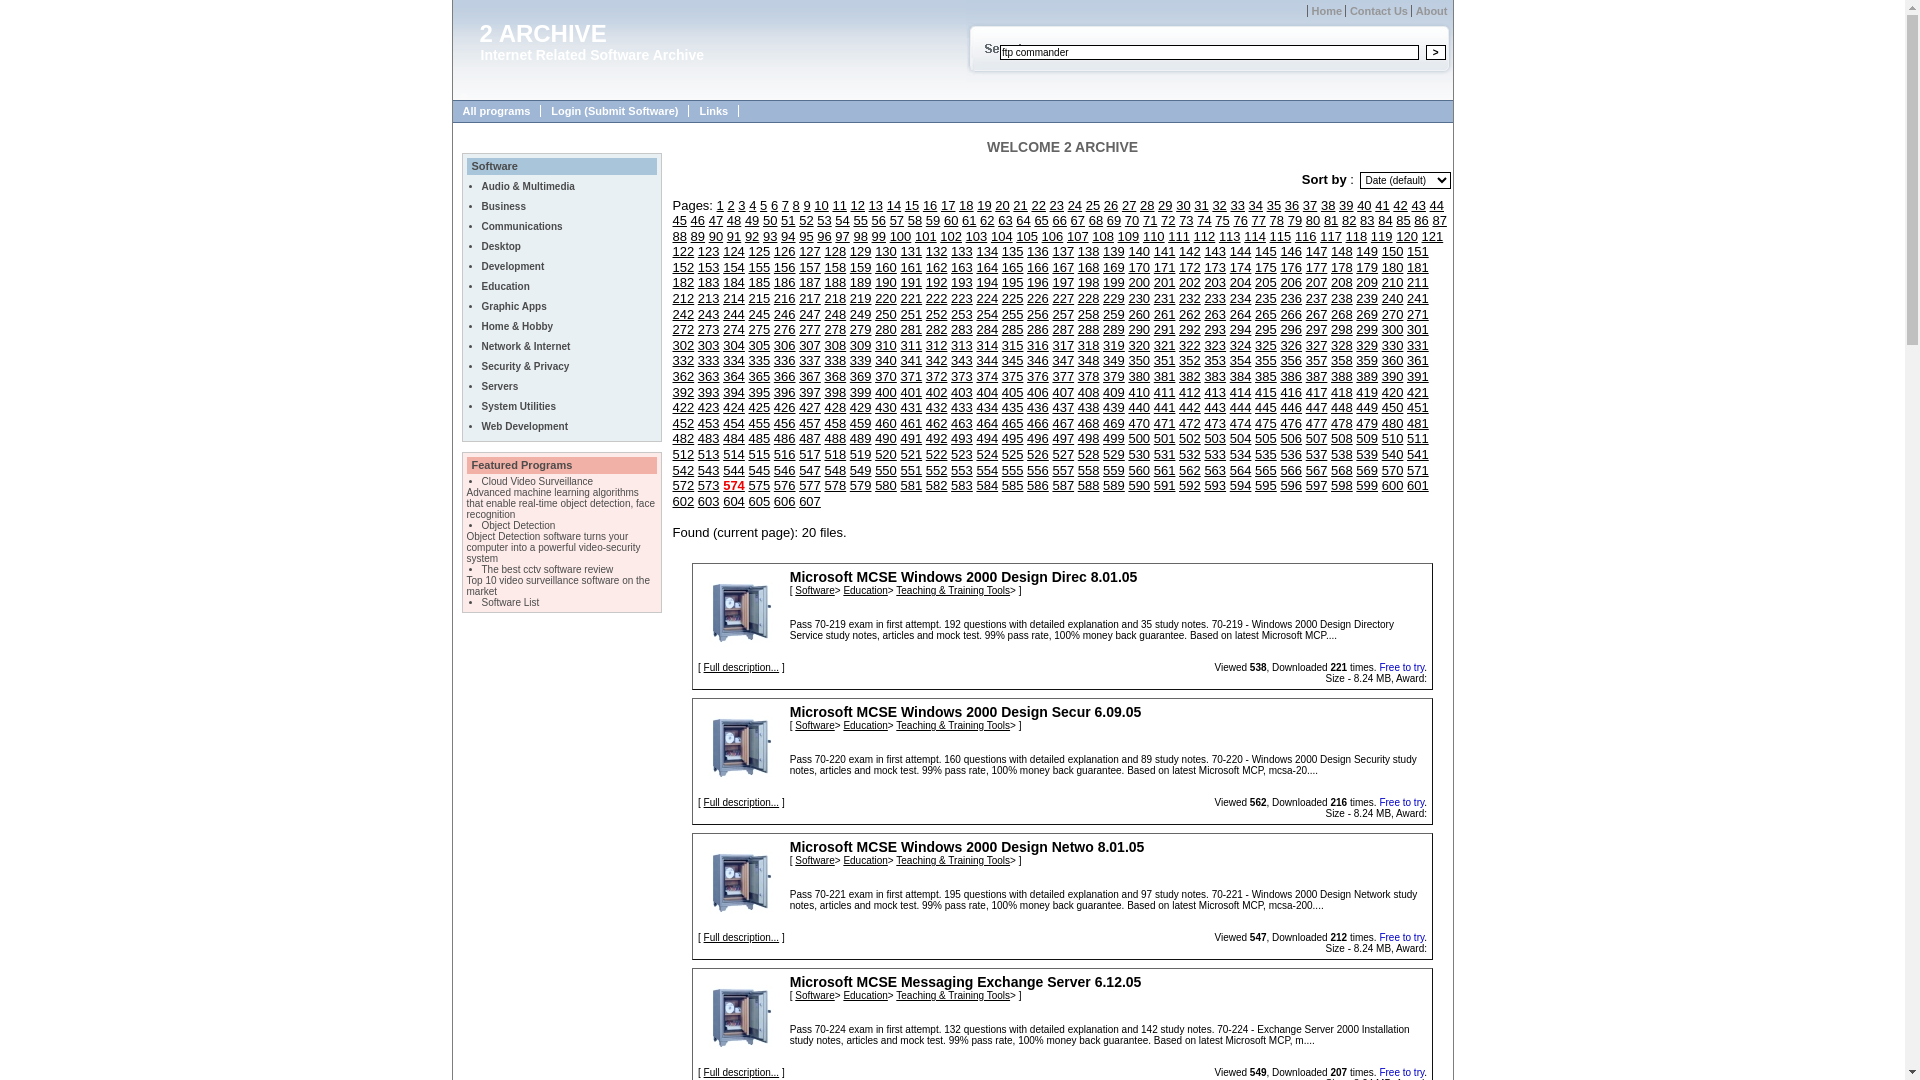 This screenshot has height=1080, width=1920. I want to click on 196, so click(1038, 282).